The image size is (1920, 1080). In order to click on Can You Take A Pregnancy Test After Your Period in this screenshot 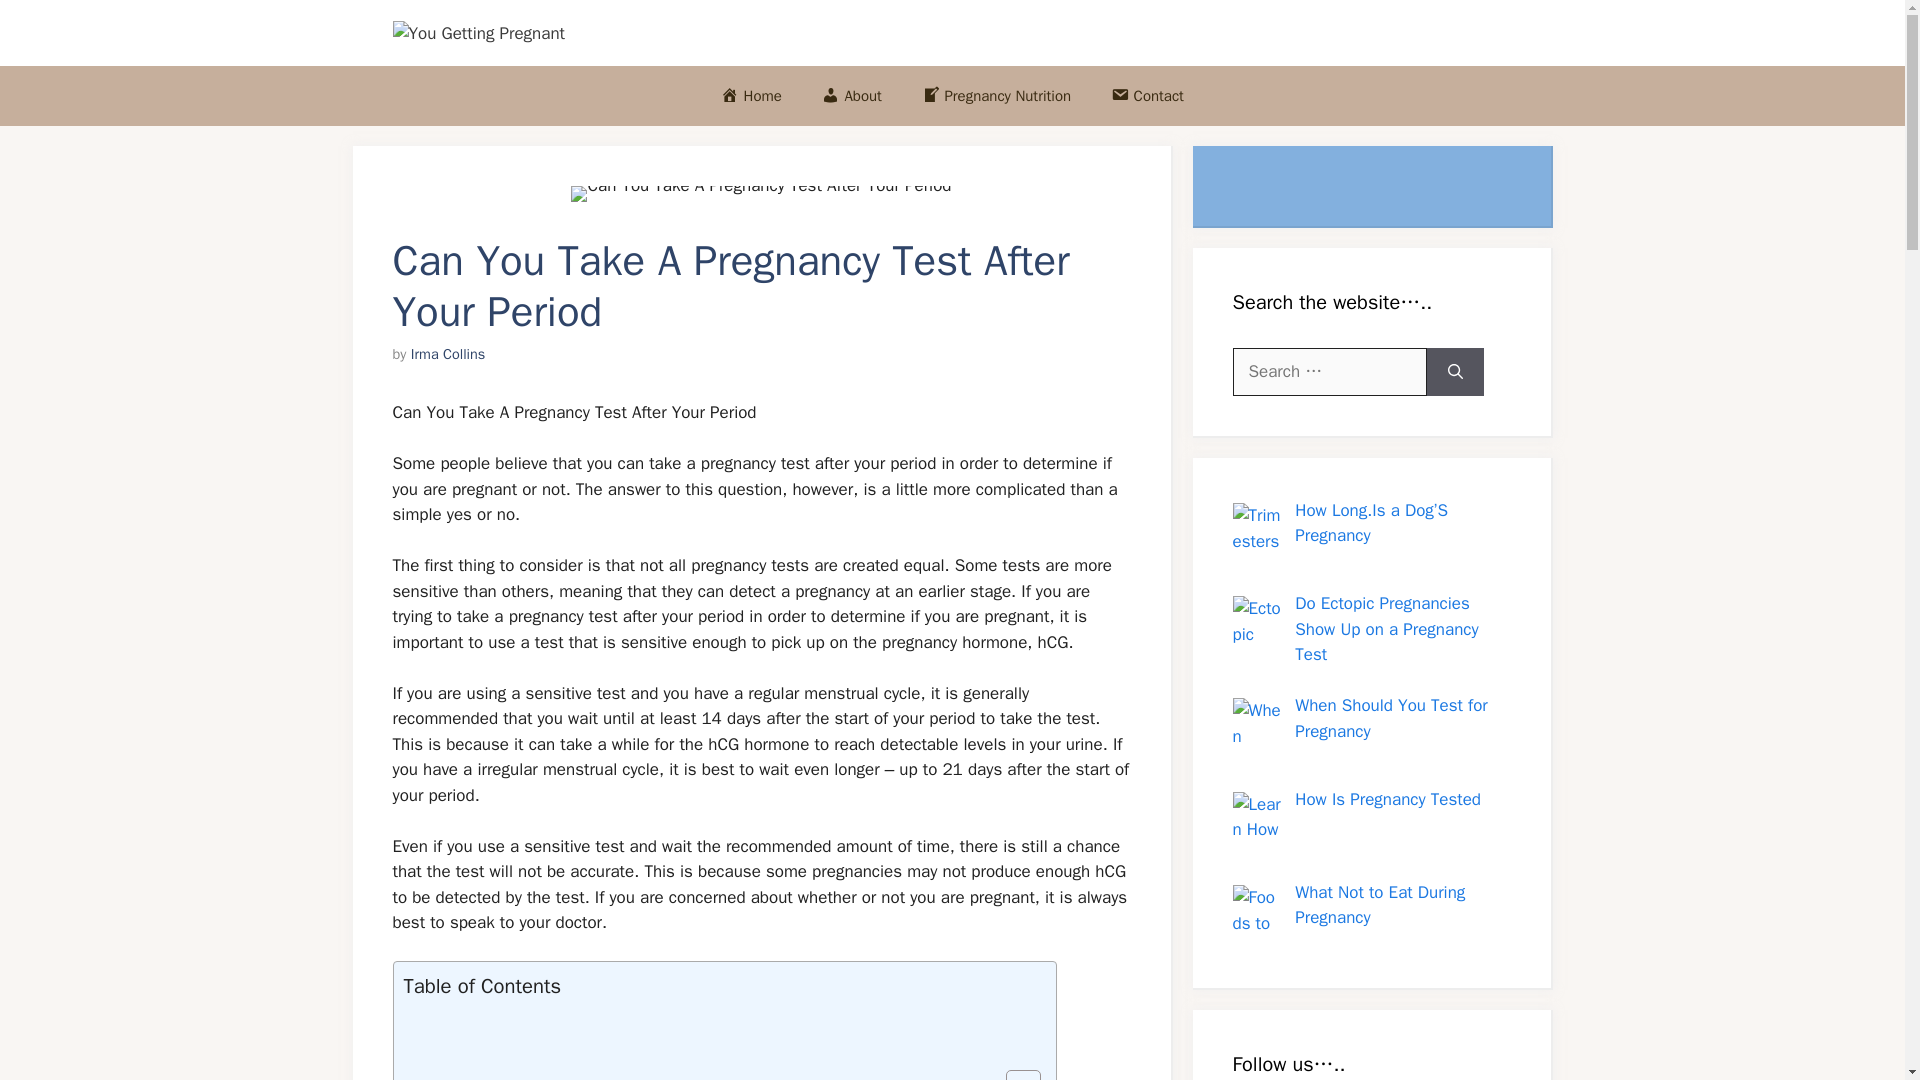, I will do `click(760, 193)`.